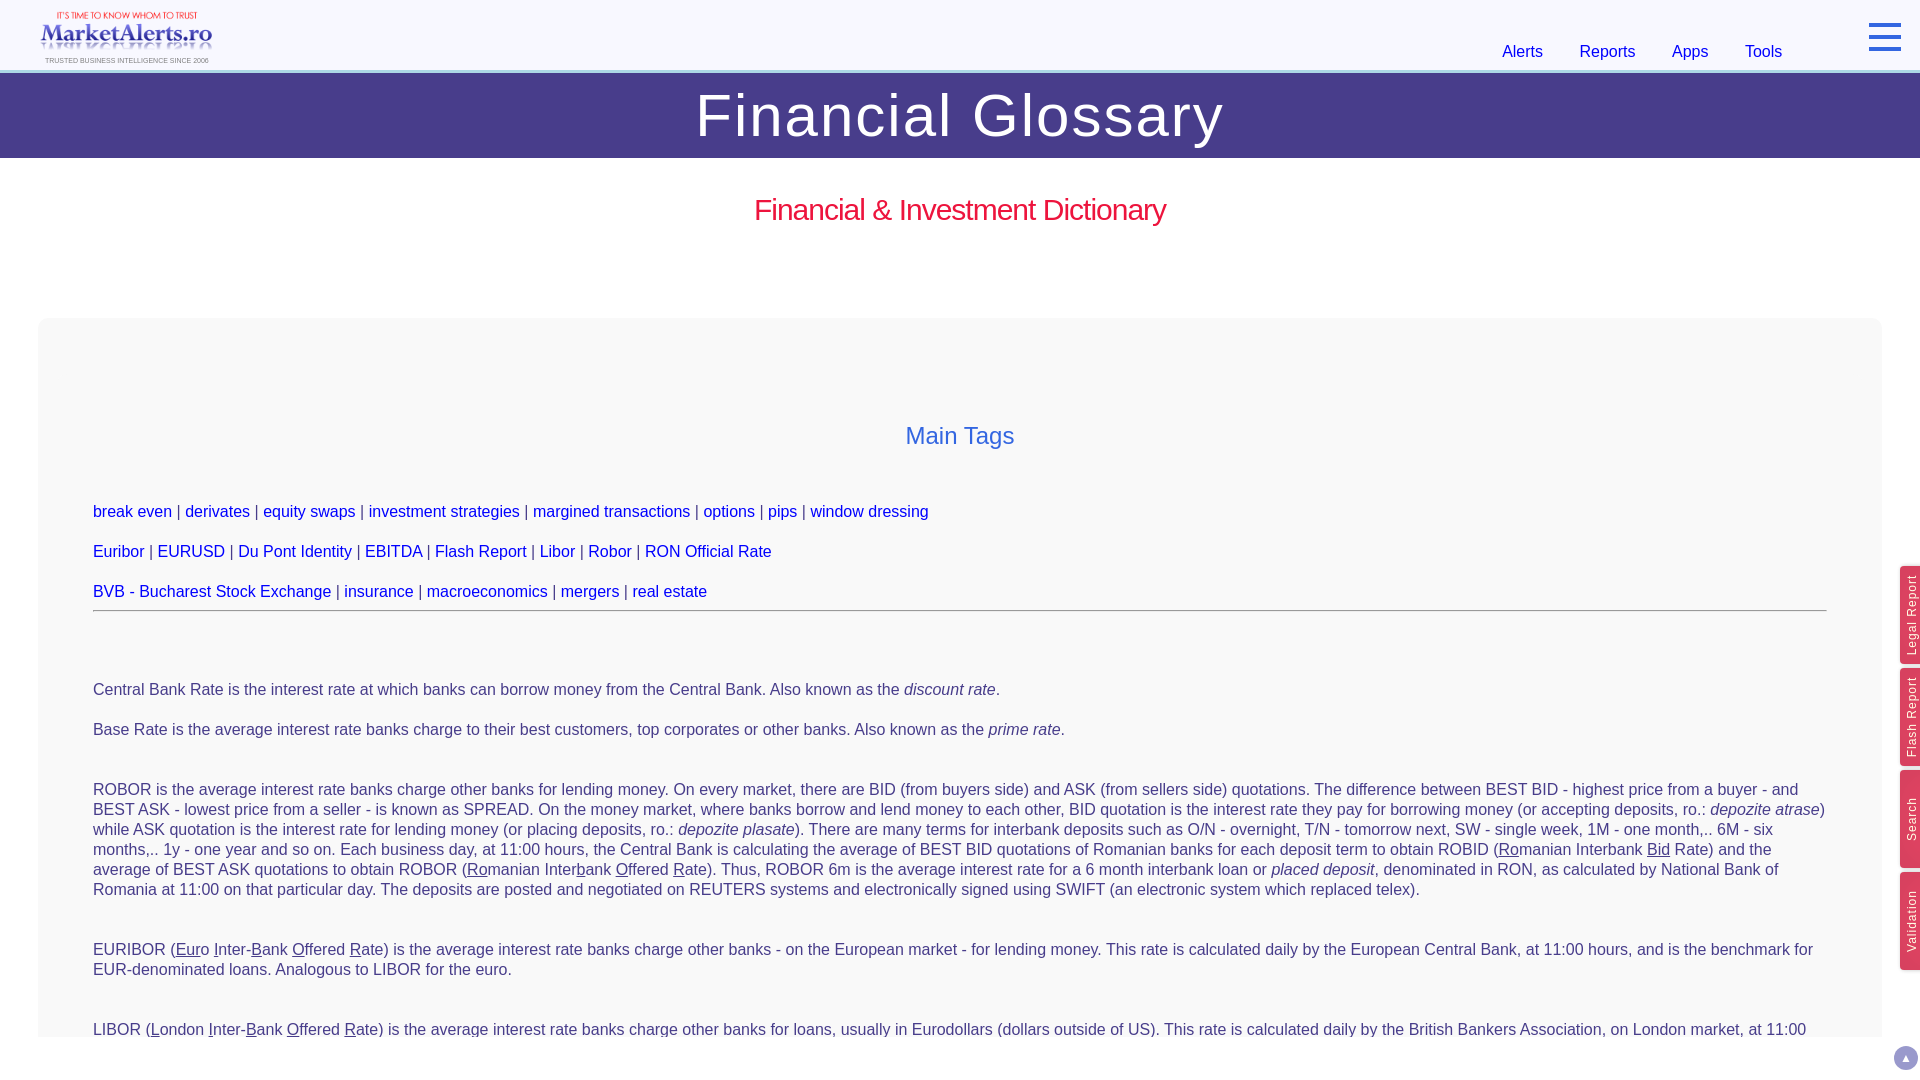 Image resolution: width=1920 pixels, height=1080 pixels. I want to click on options, so click(728, 511).